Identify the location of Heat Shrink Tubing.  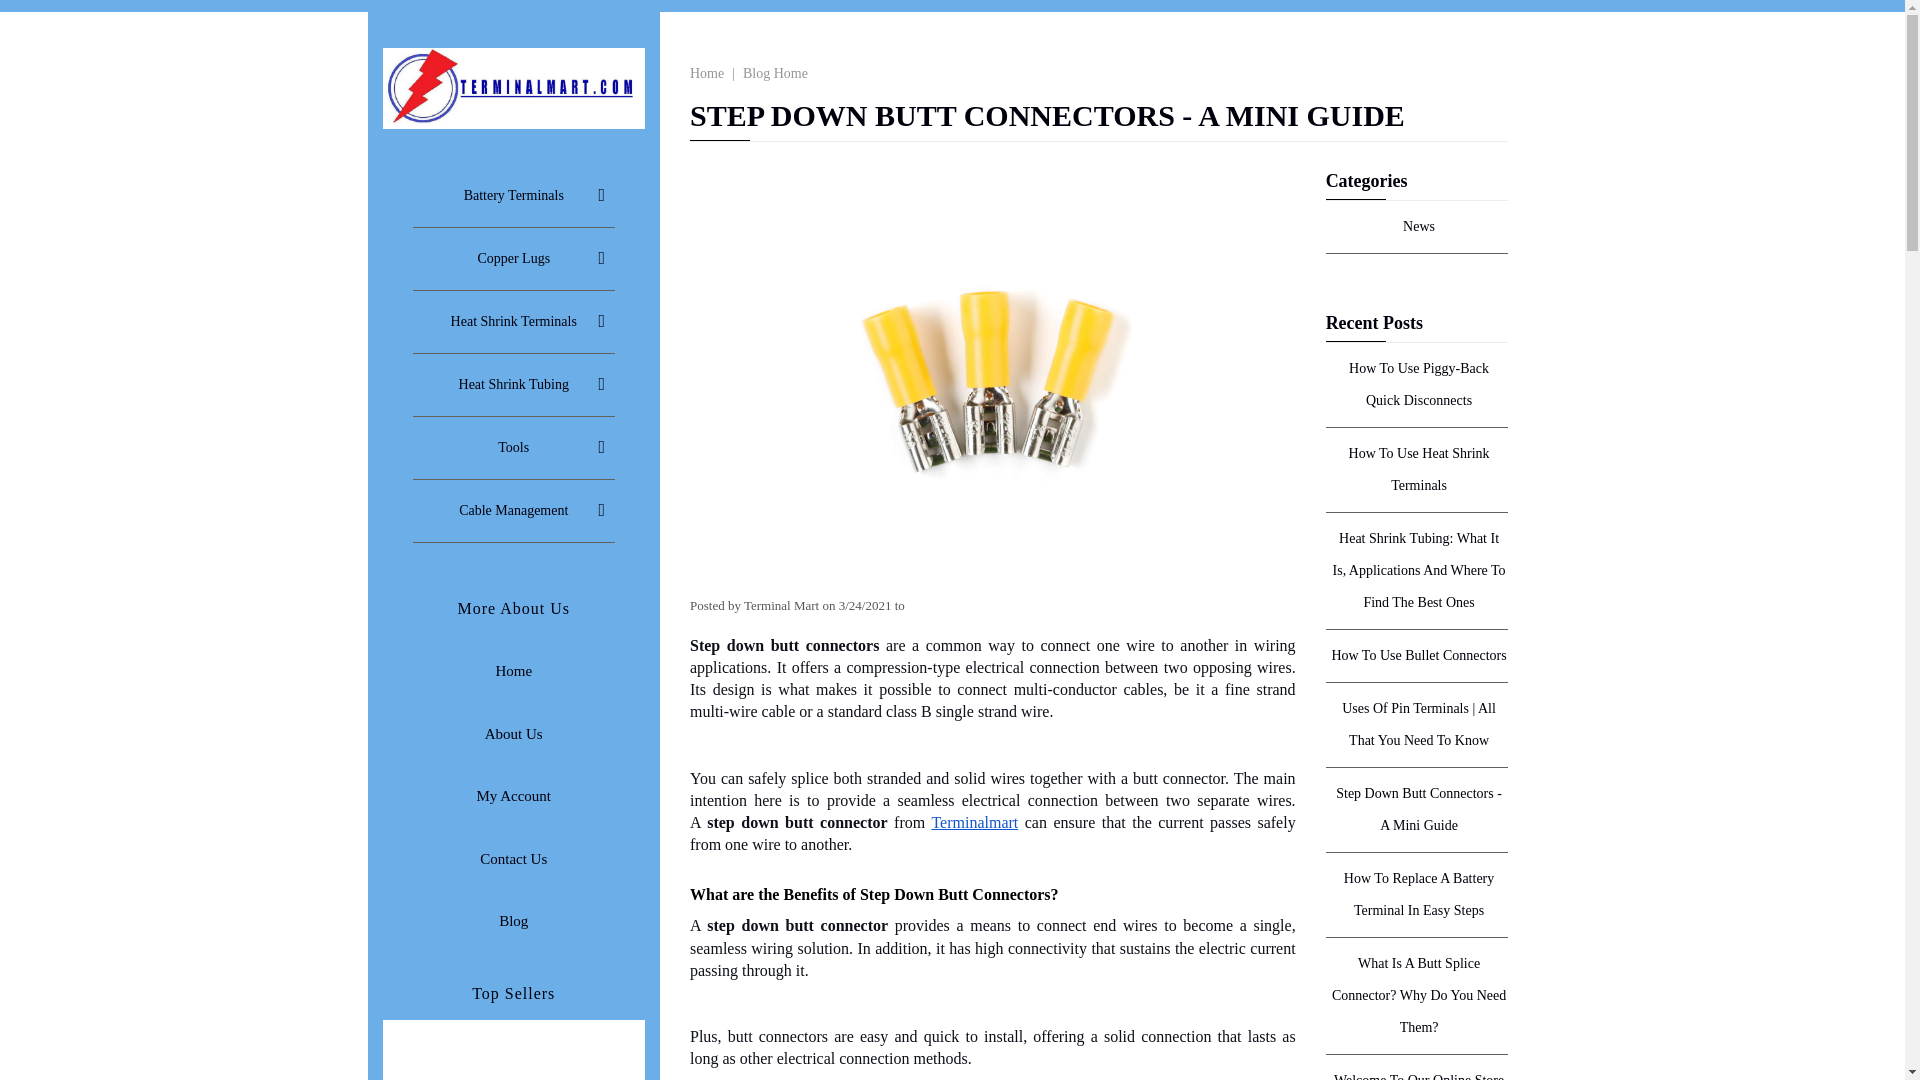
(513, 384).